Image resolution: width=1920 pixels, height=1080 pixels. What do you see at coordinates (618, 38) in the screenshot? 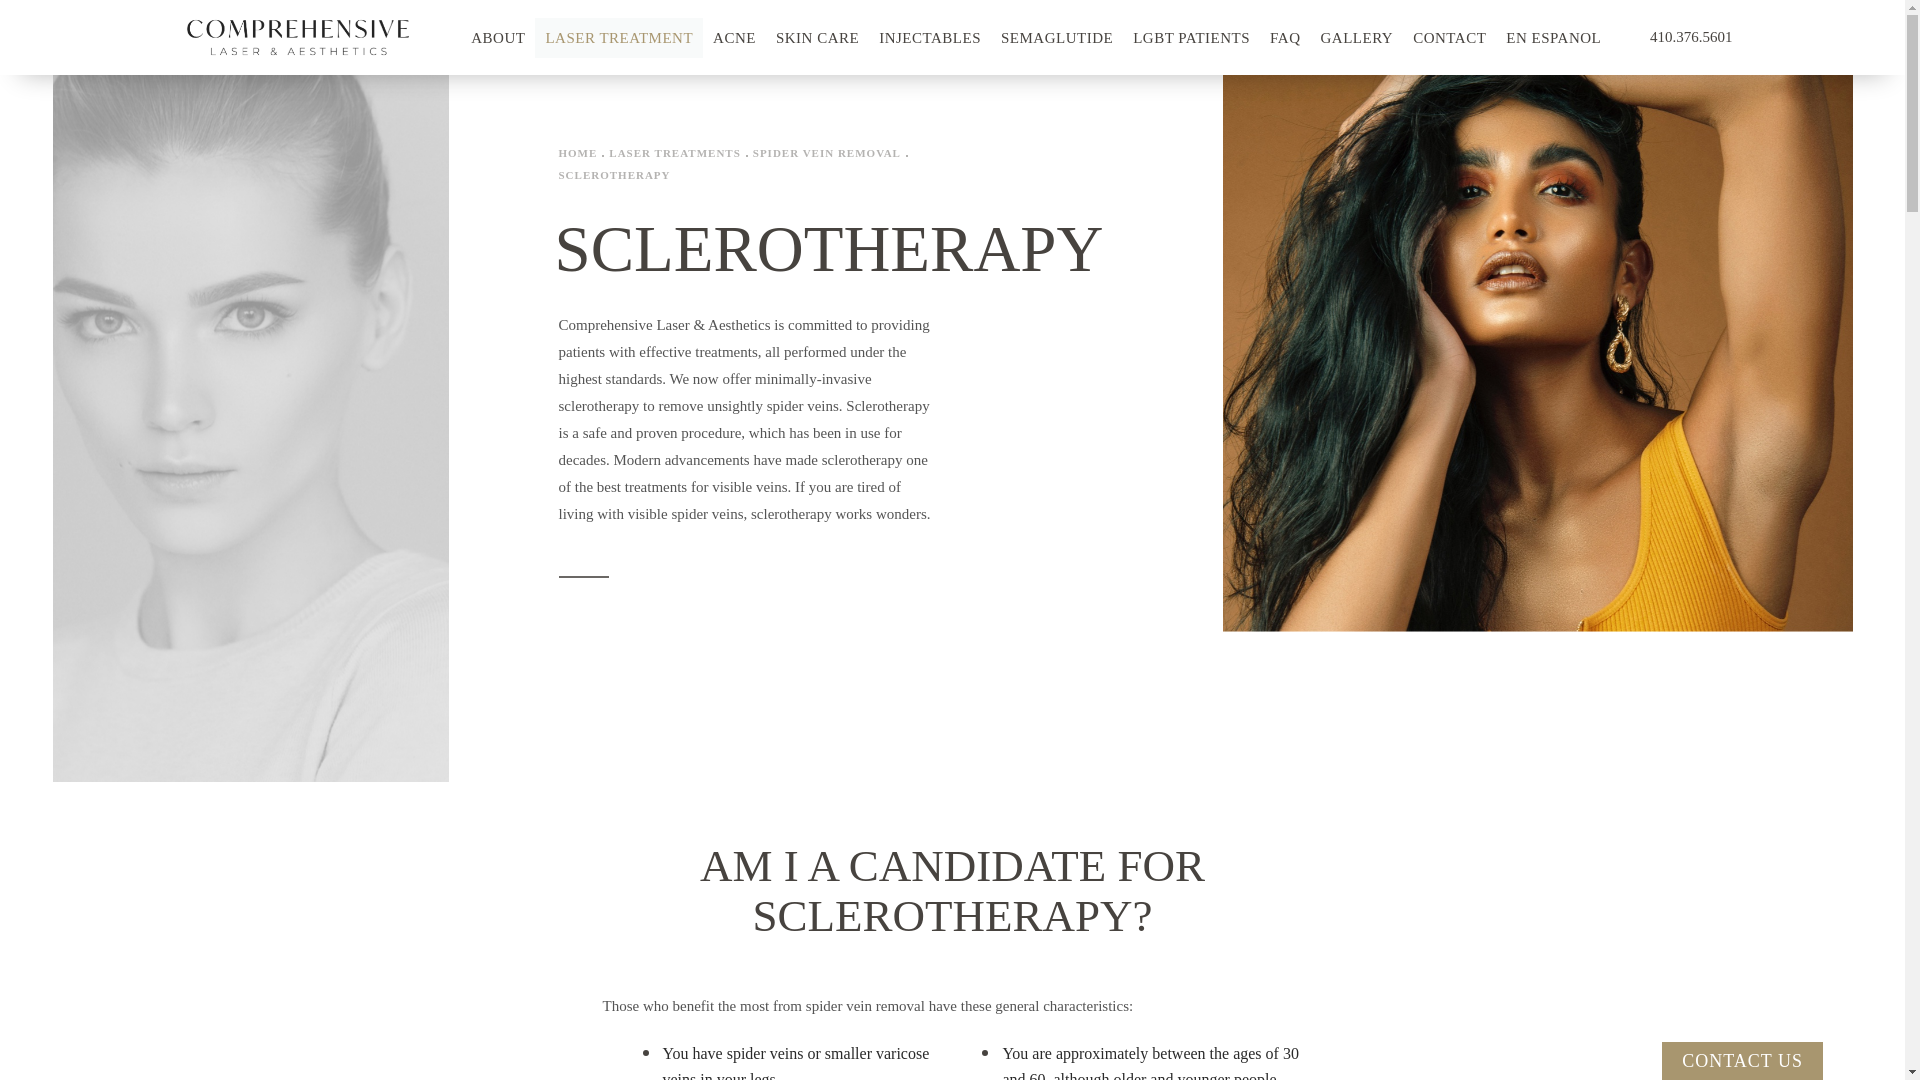
I see `LASER TREATMENT` at bounding box center [618, 38].